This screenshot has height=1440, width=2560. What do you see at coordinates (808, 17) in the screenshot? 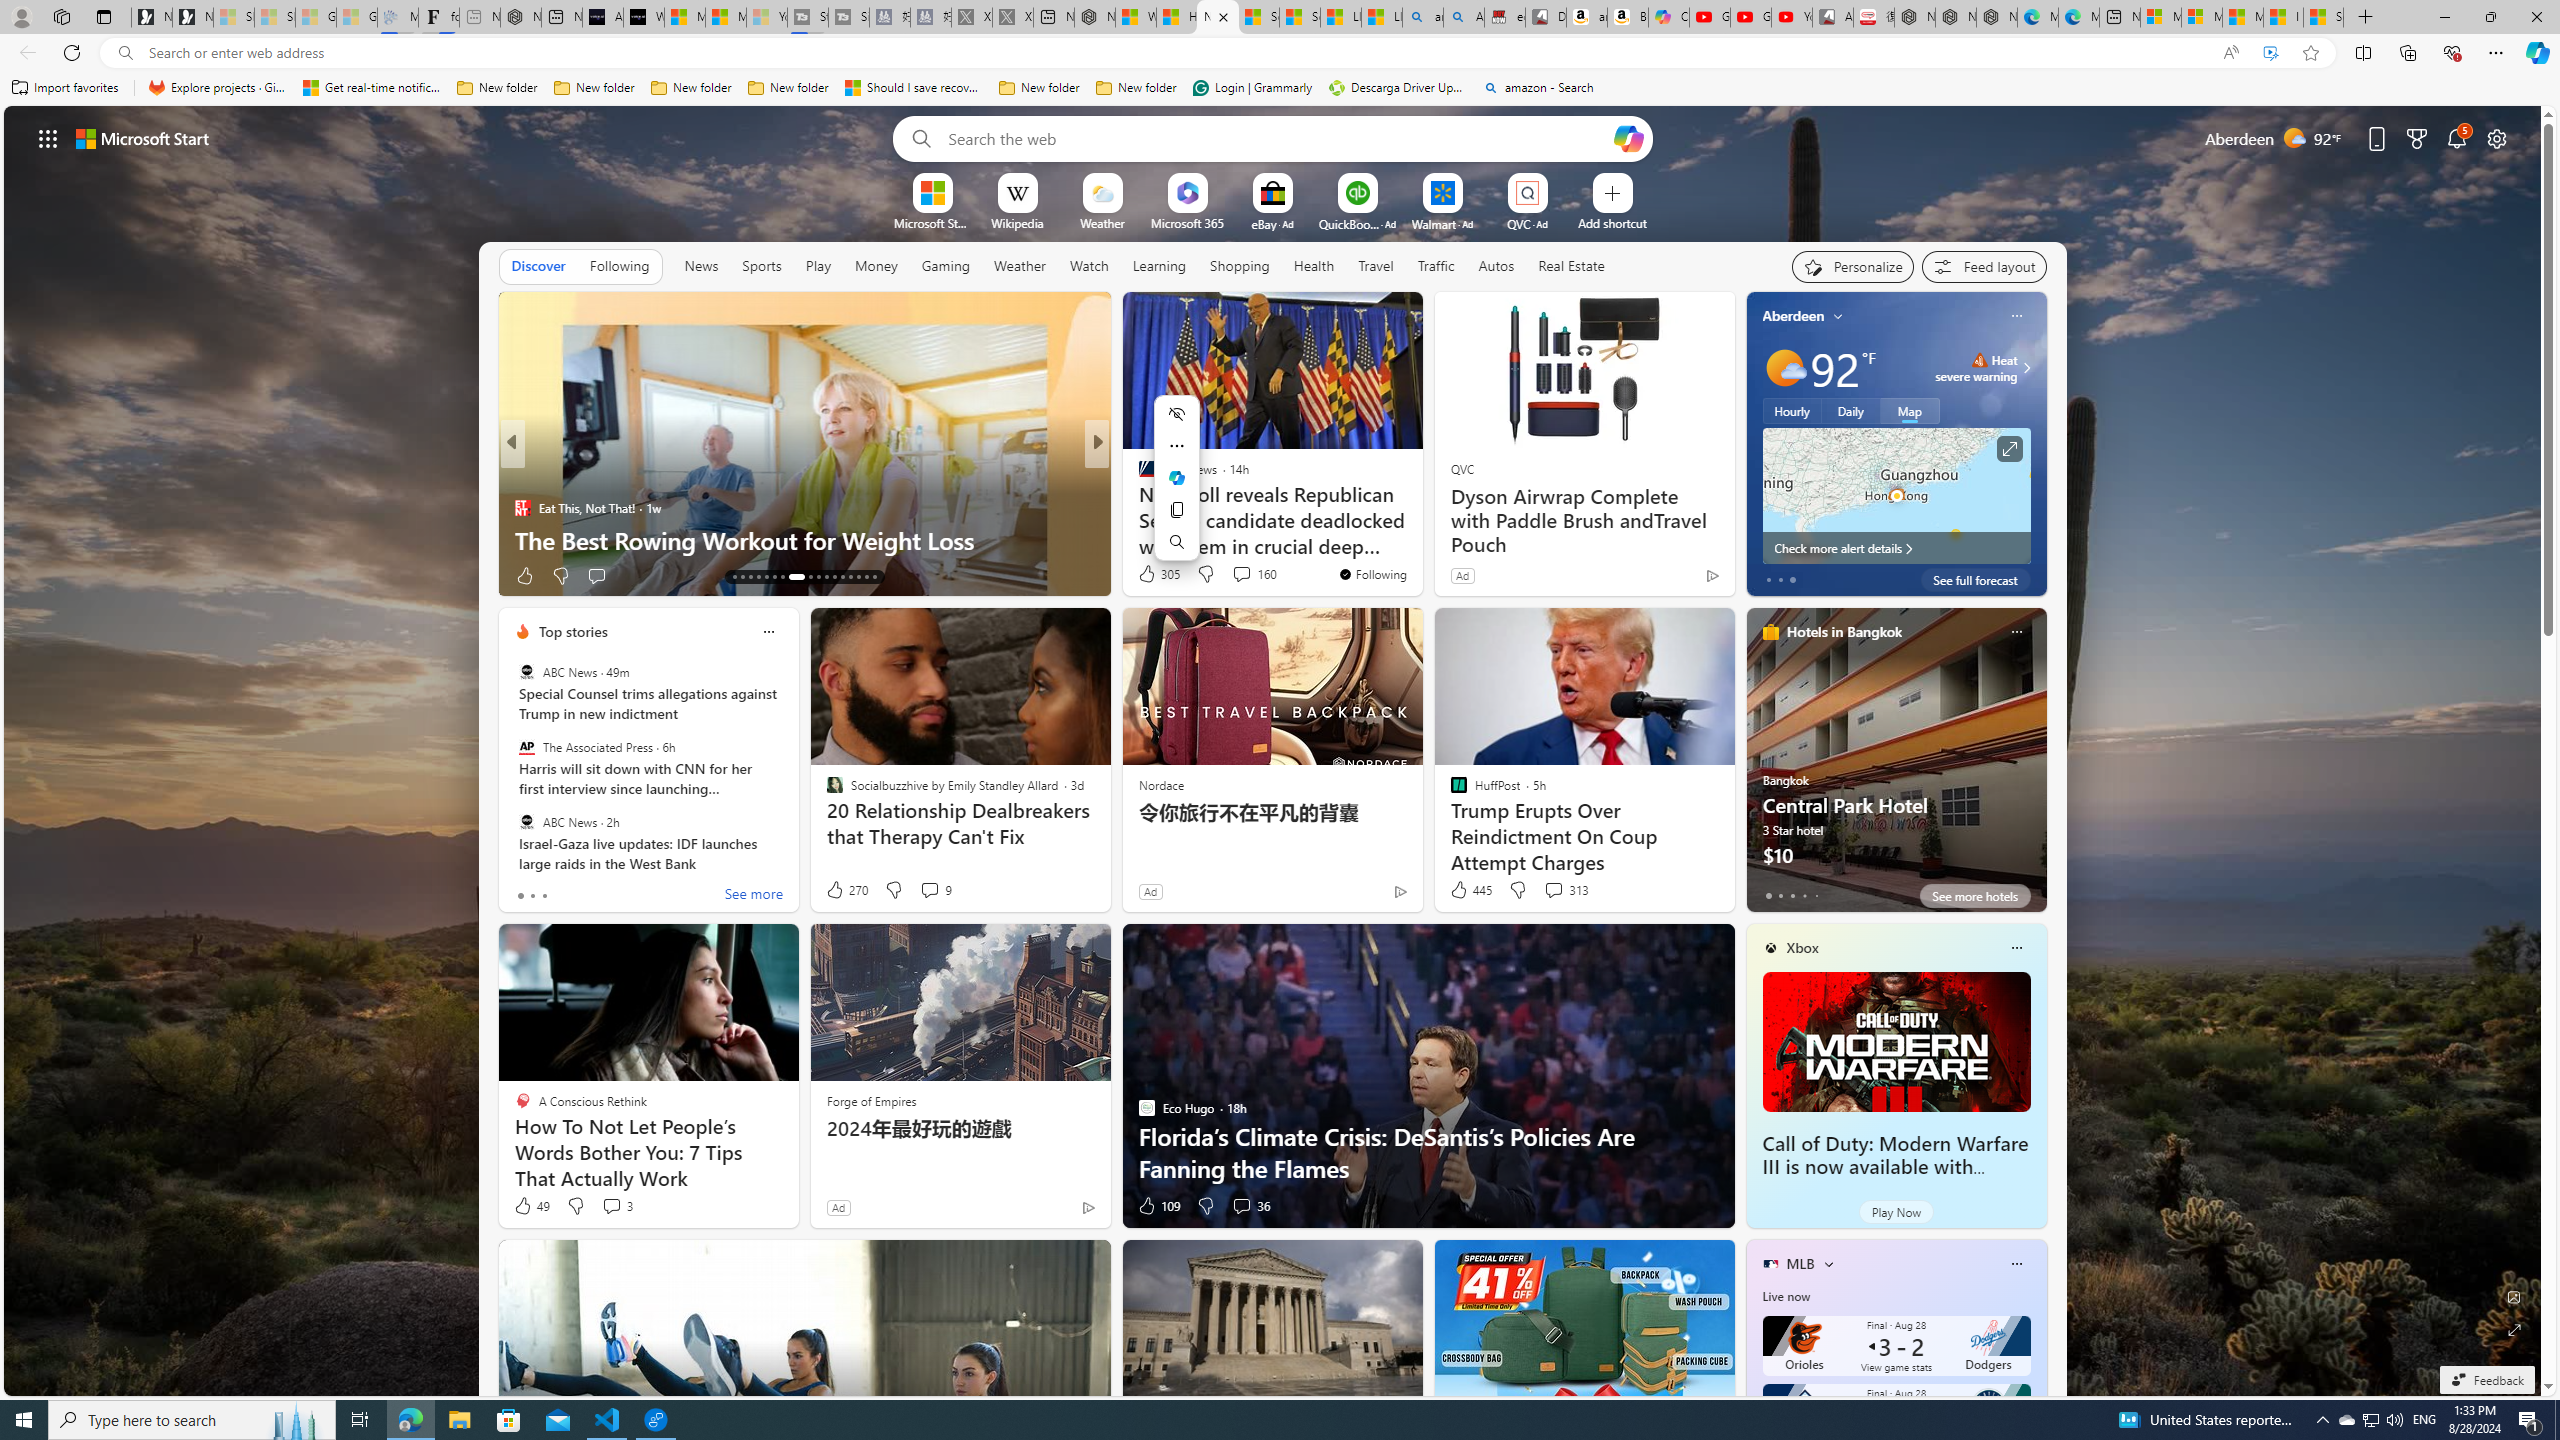
I see `Streaming Coverage | T3 - Sleeping` at bounding box center [808, 17].